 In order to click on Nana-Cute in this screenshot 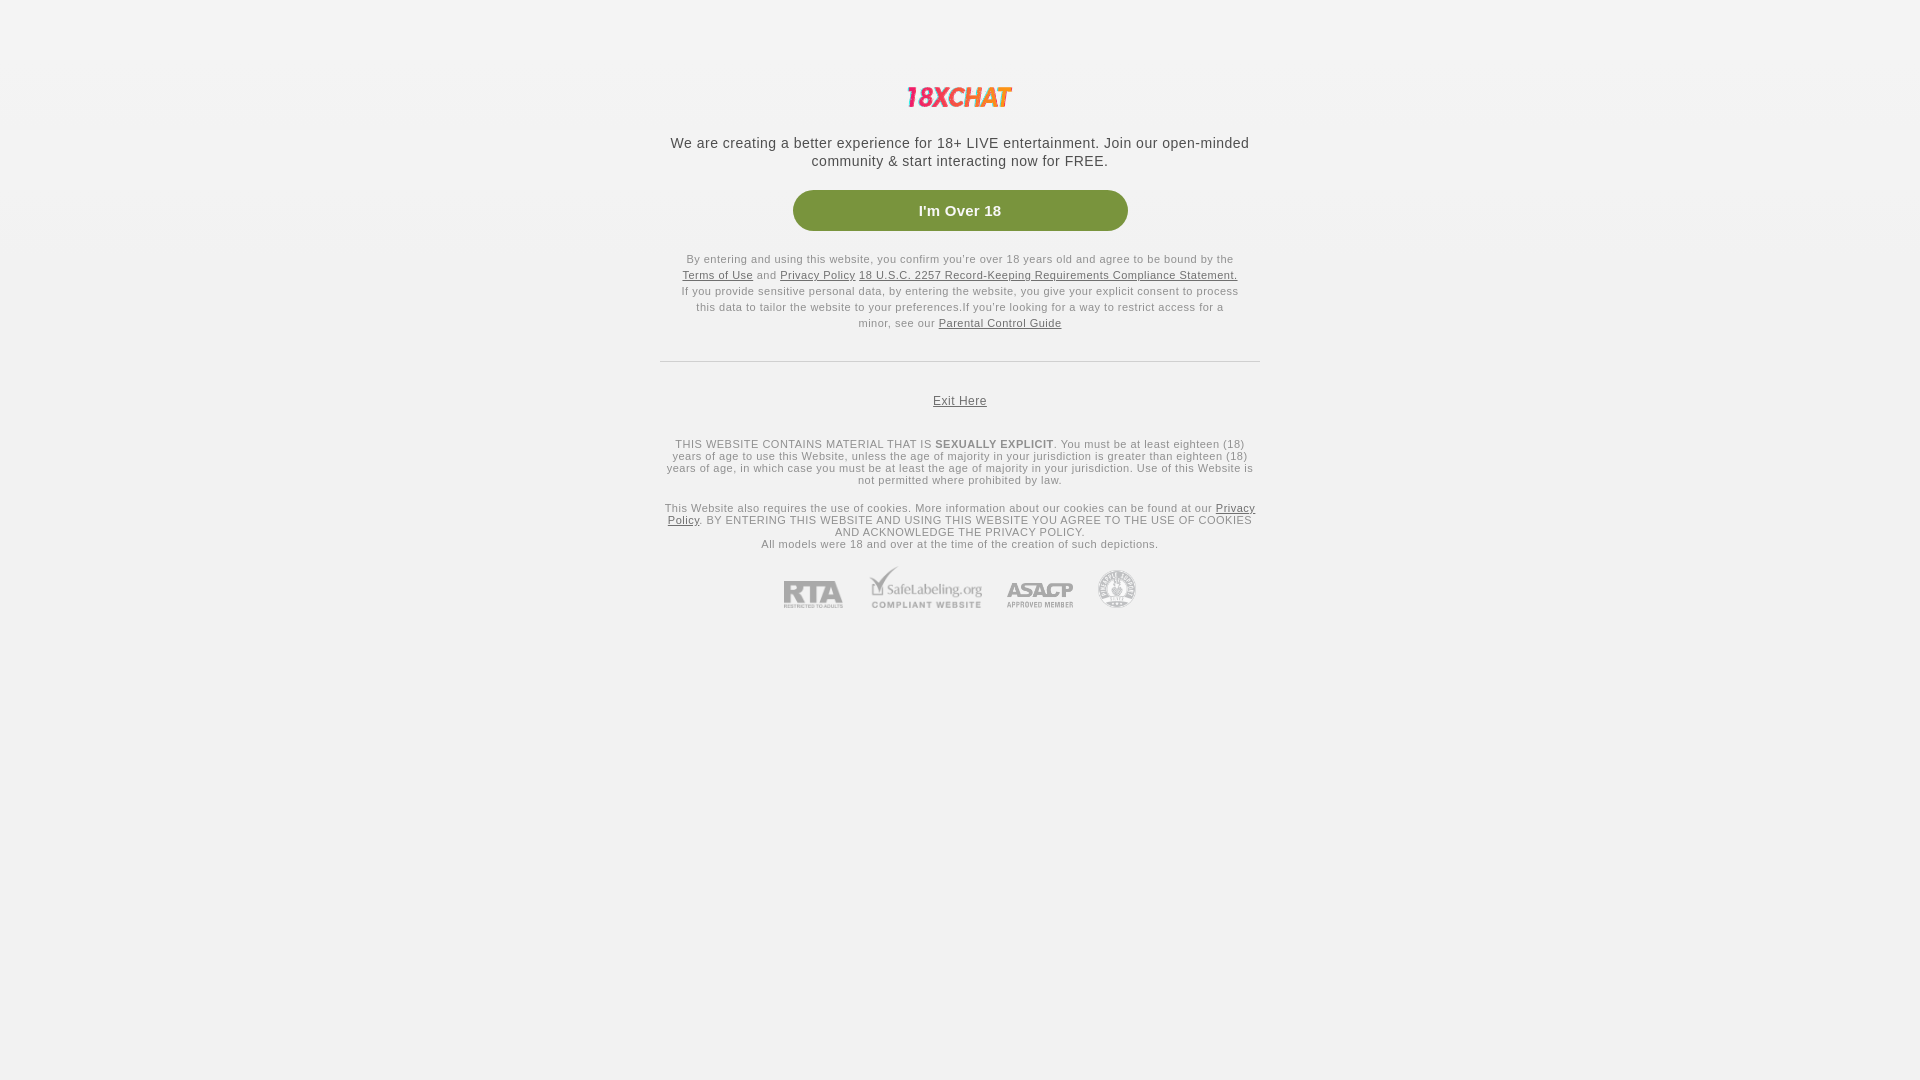, I will do `click(1444, 806)`.